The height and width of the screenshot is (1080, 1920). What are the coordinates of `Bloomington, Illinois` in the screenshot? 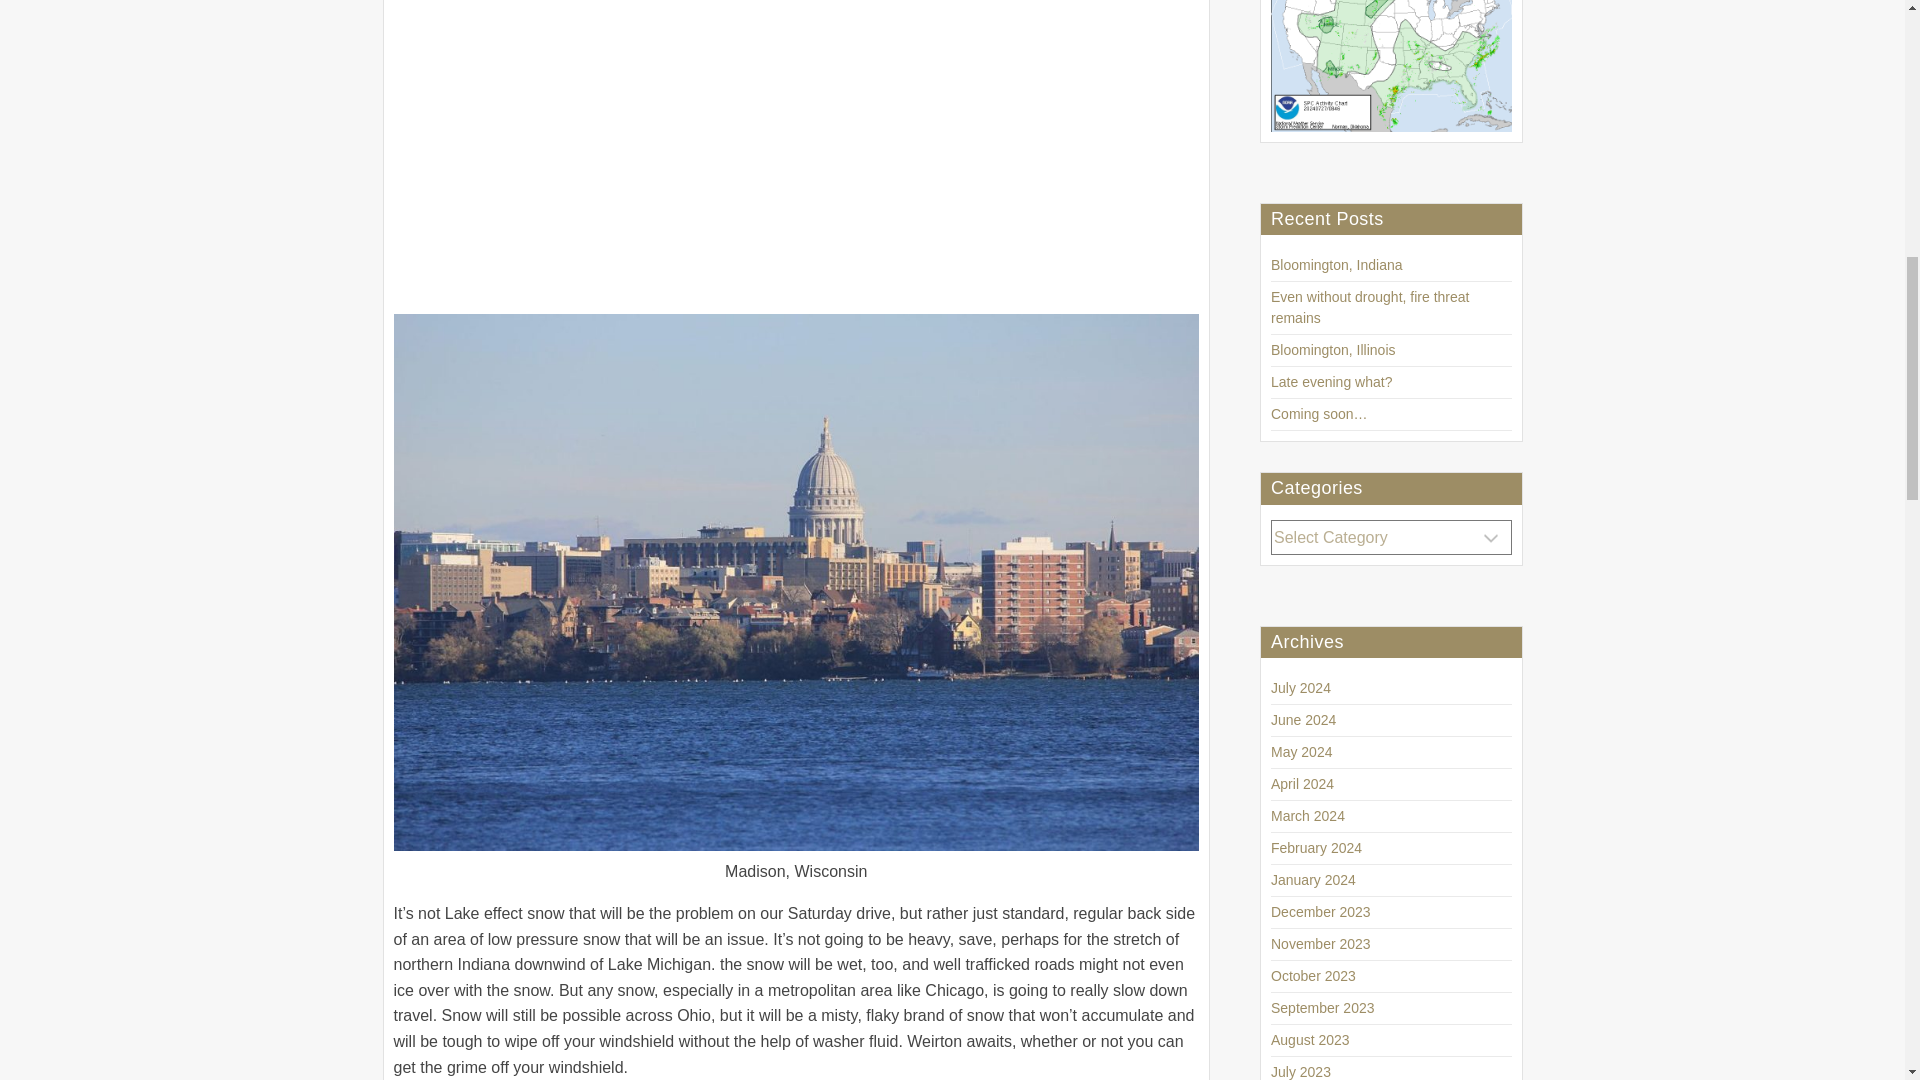 It's located at (1333, 350).